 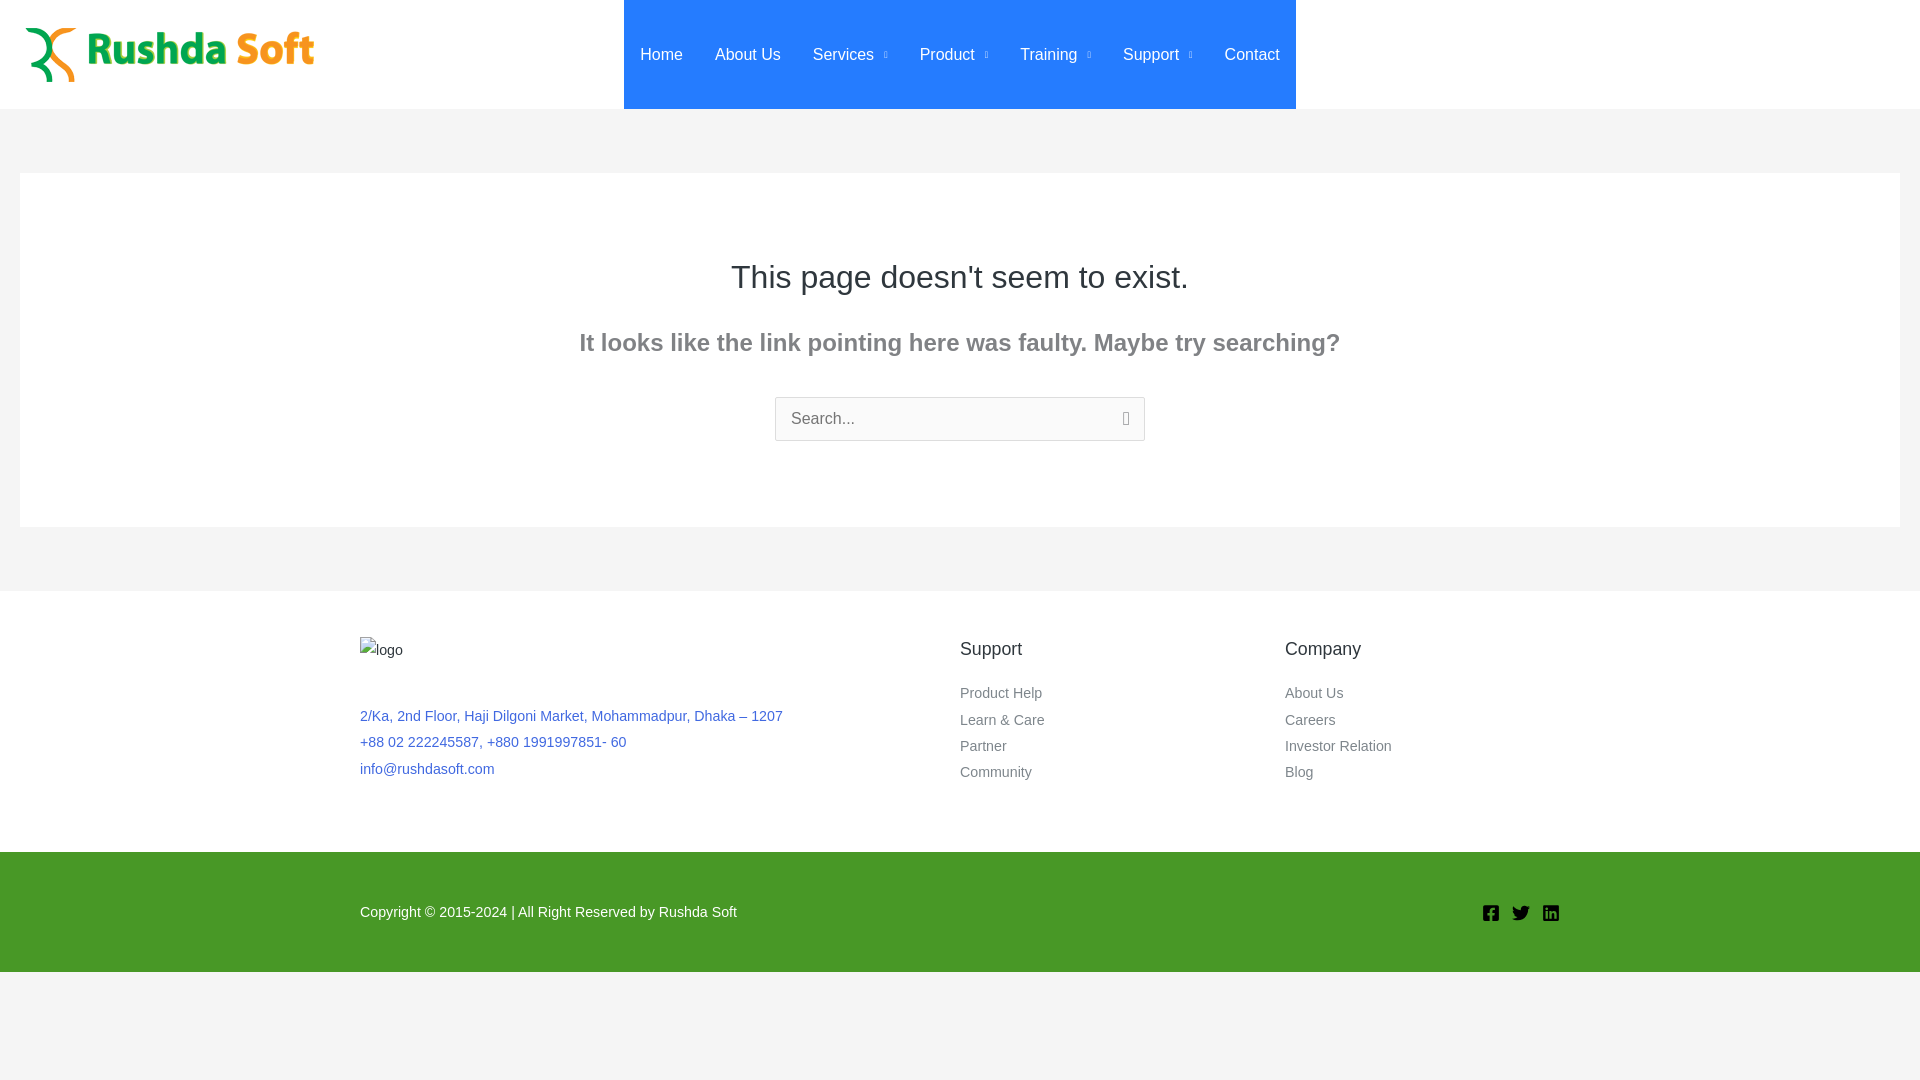 What do you see at coordinates (747, 54) in the screenshot?
I see `About Us` at bounding box center [747, 54].